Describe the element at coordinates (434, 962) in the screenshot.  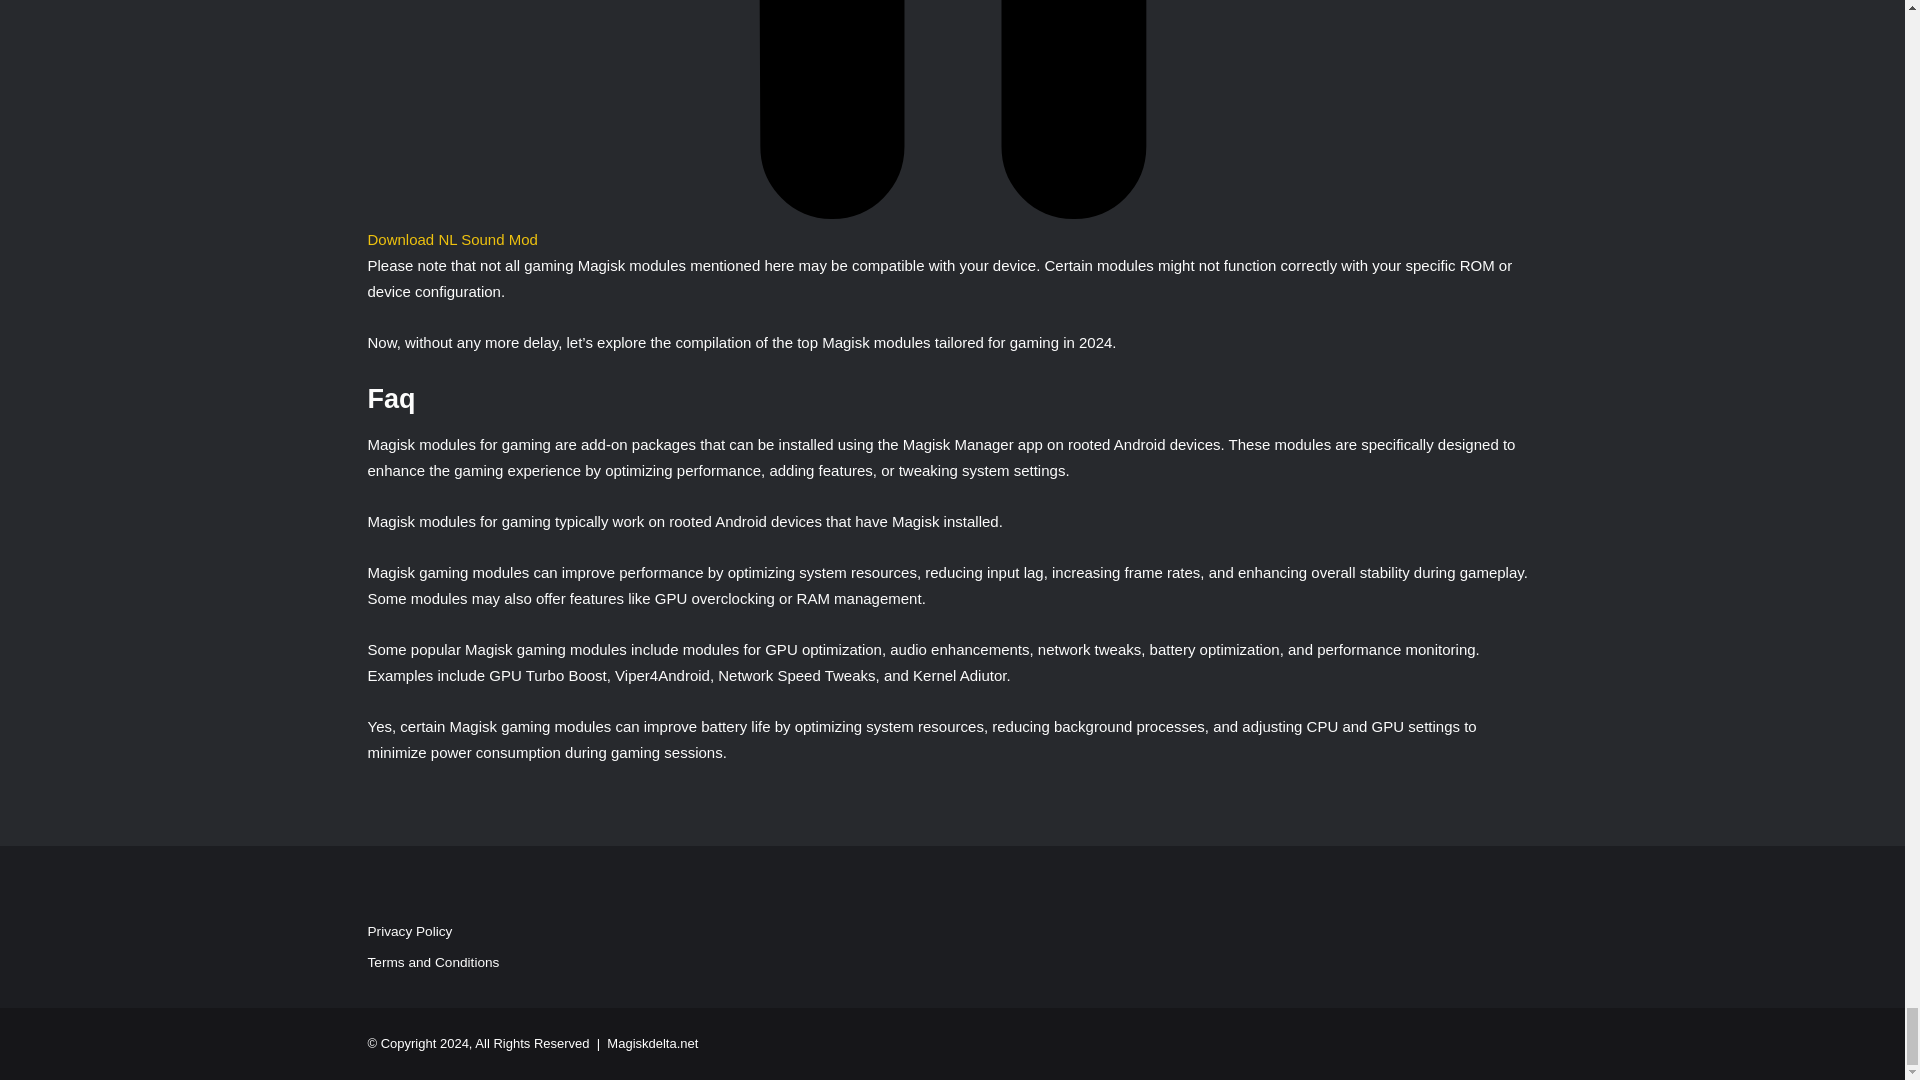
I see `Terms and Conditions` at that location.